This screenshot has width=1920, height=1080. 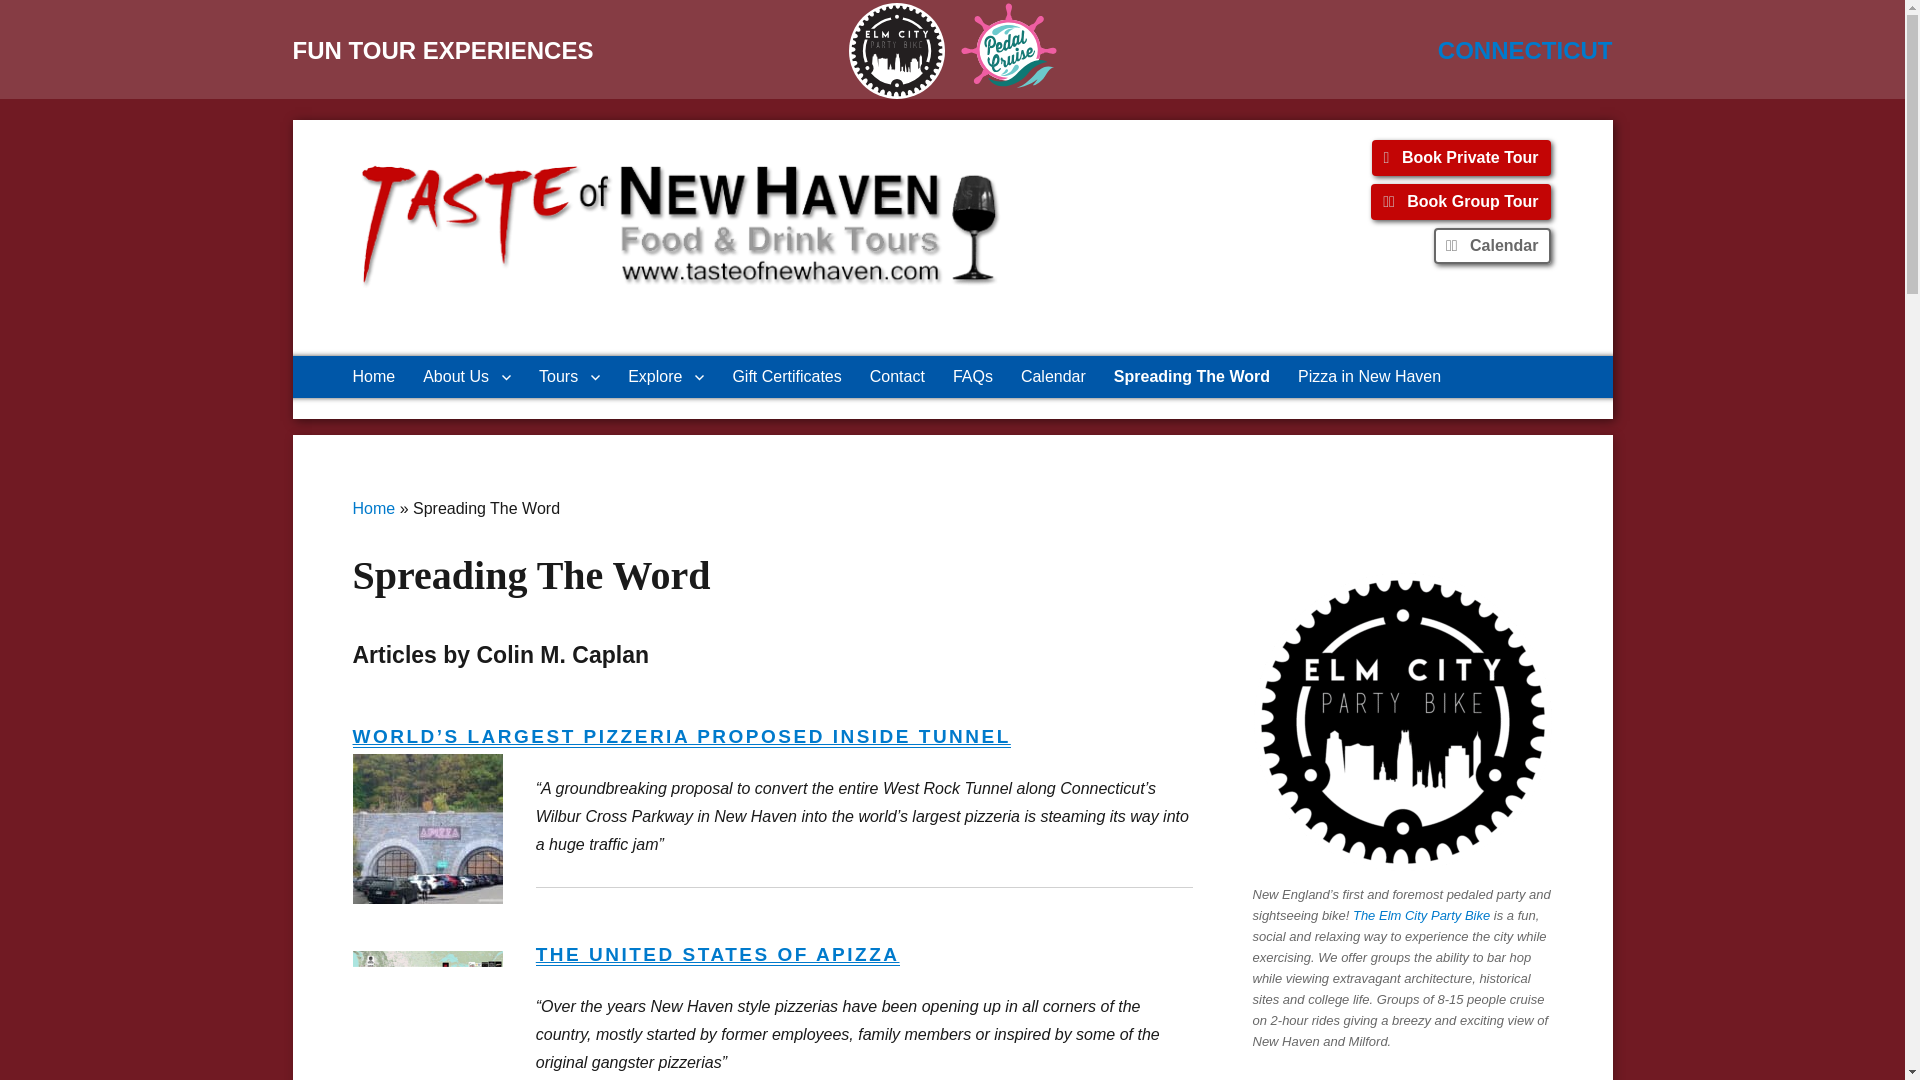 I want to click on Pedal Cruise CT, so click(x=1008, y=45).